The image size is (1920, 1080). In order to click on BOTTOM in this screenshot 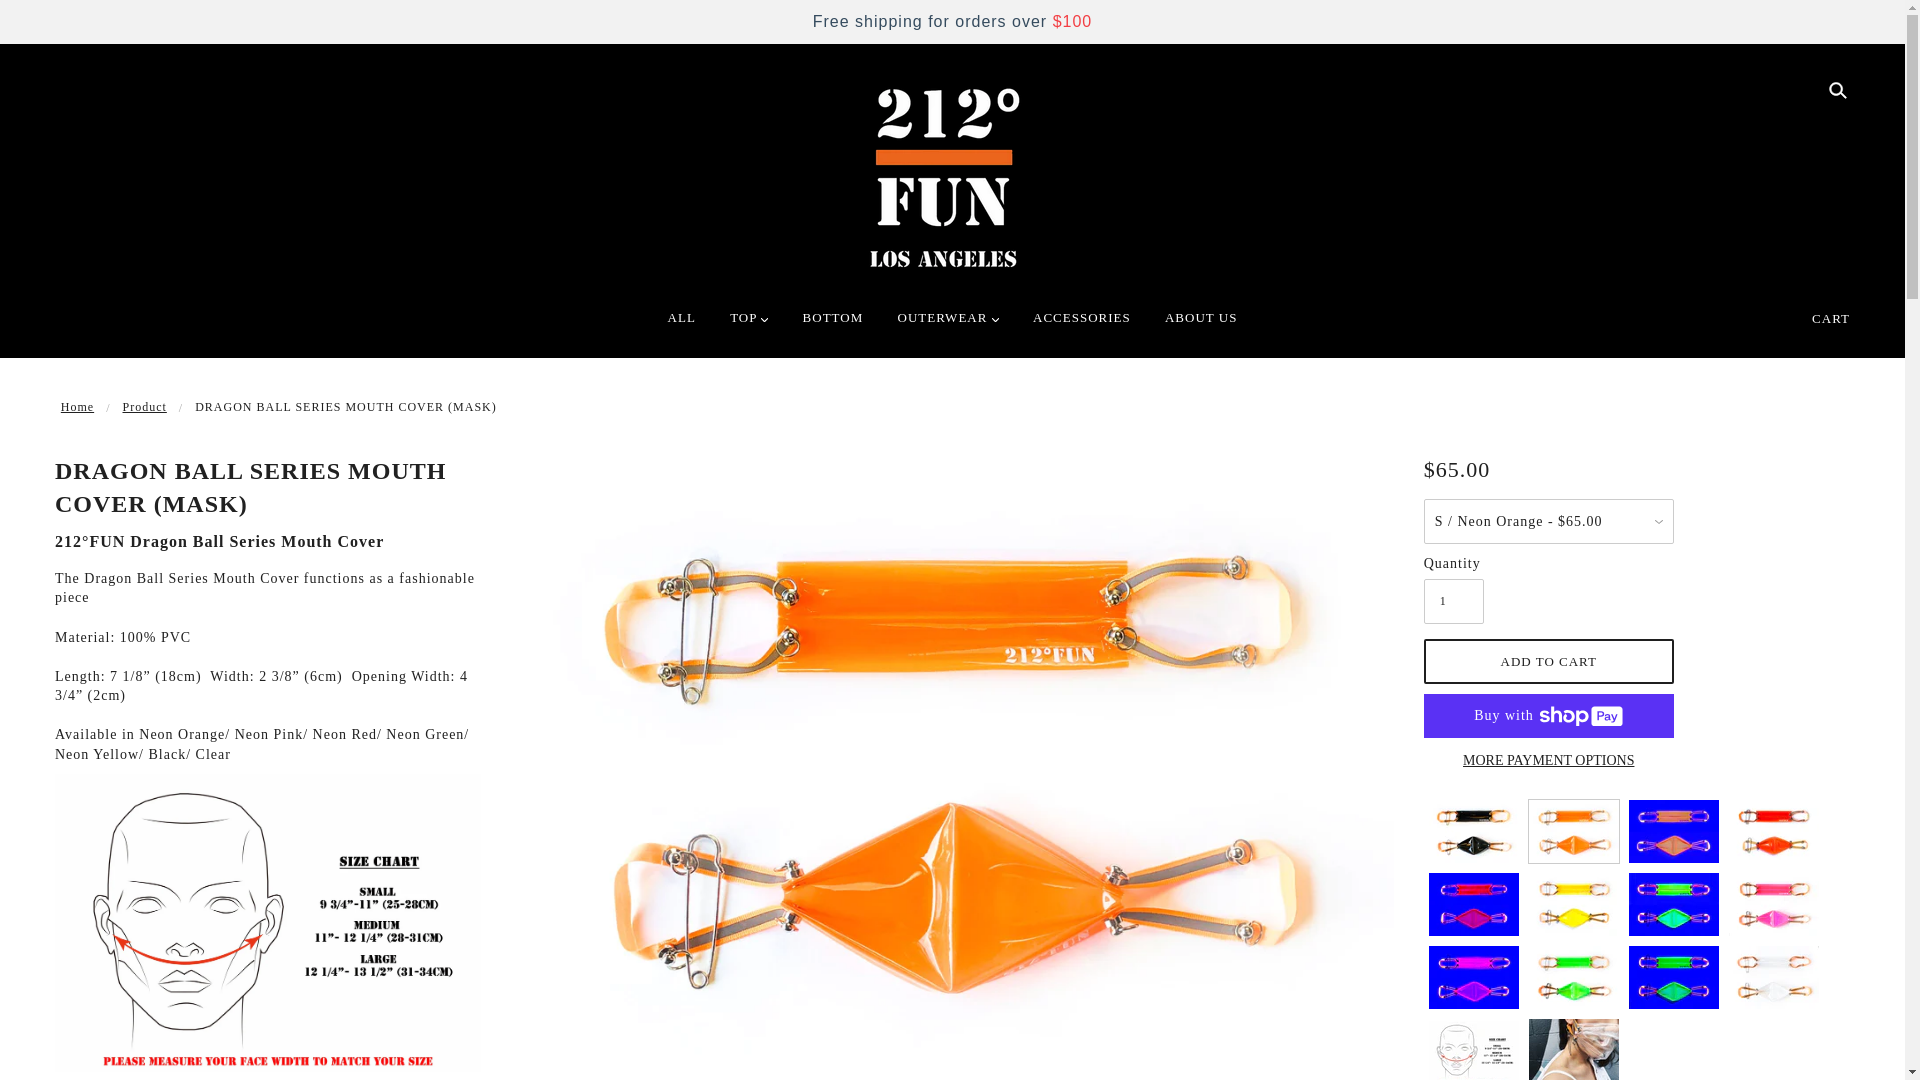, I will do `click(834, 326)`.